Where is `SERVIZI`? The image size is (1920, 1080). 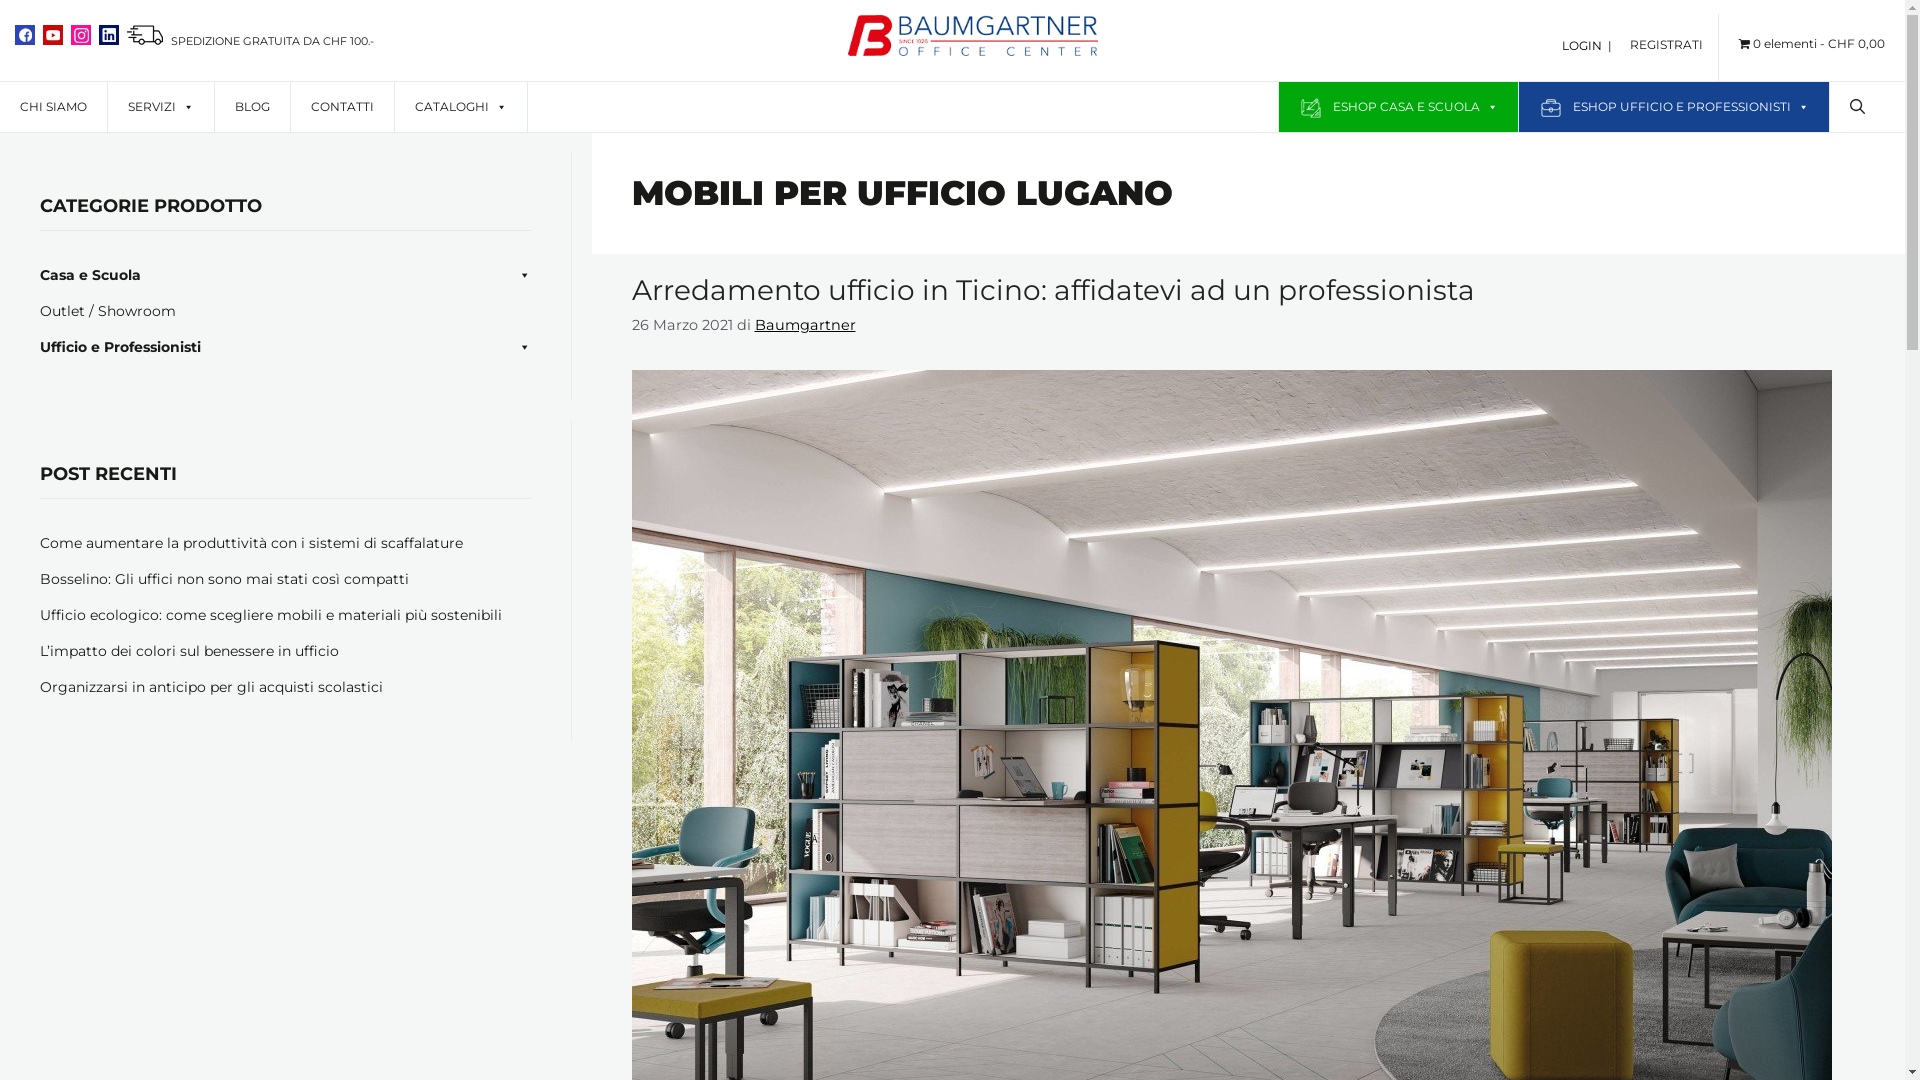 SERVIZI is located at coordinates (161, 107).